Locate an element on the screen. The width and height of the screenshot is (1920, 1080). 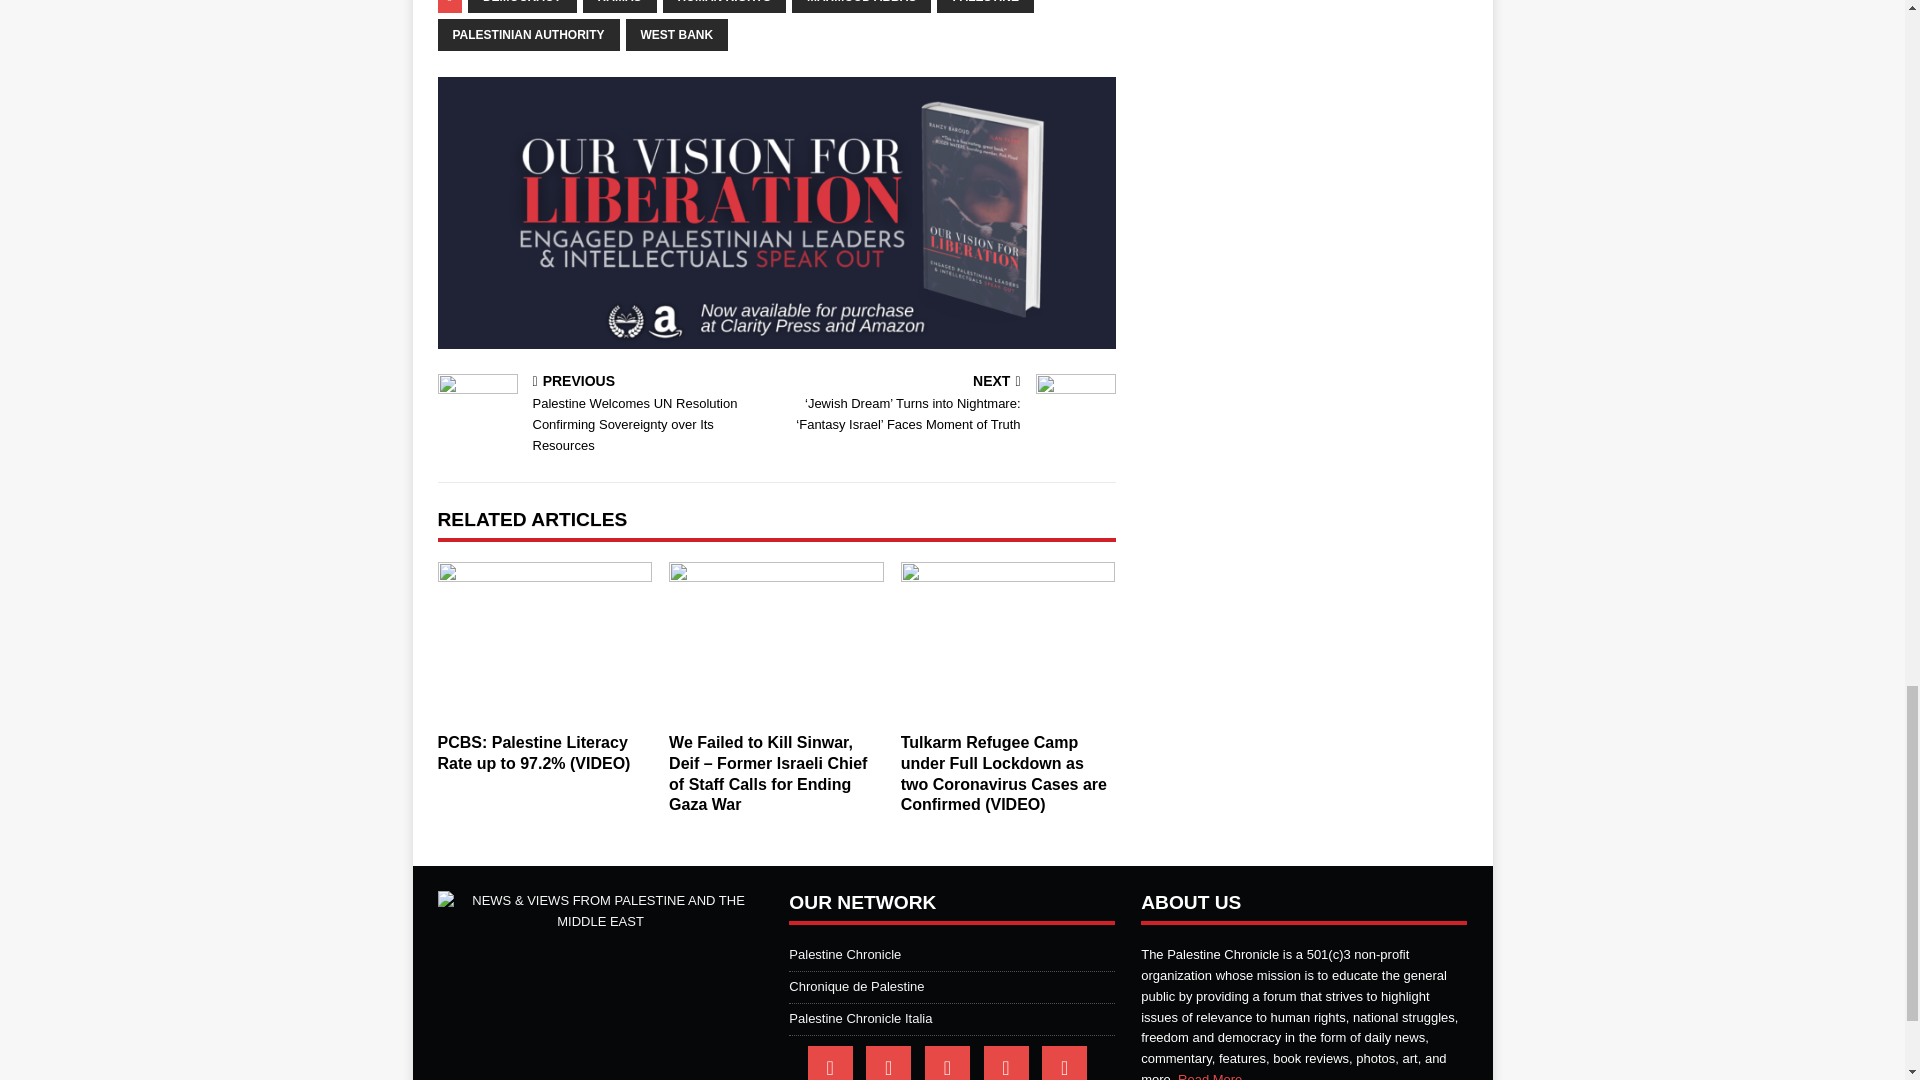
HUMAN RIGHTS is located at coordinates (724, 6).